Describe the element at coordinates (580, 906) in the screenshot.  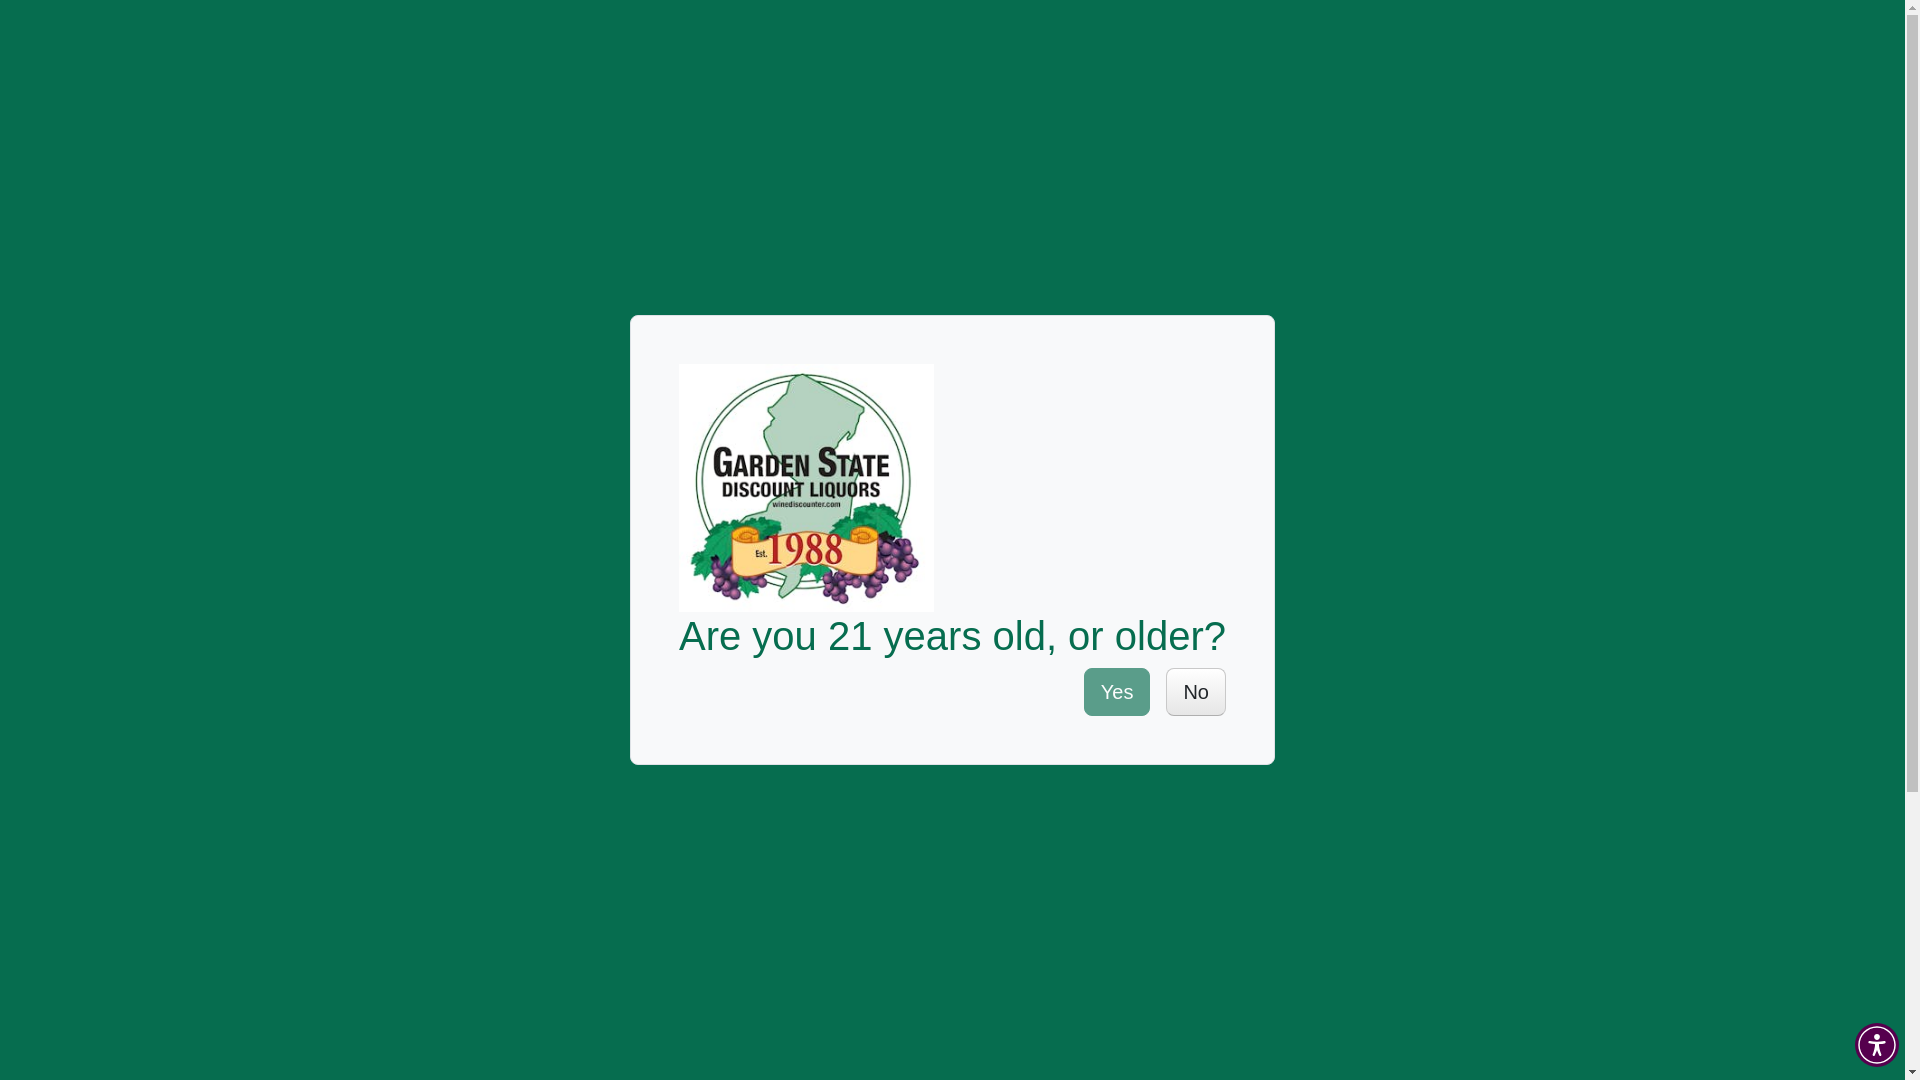
I see `Prepared Cocktails` at that location.